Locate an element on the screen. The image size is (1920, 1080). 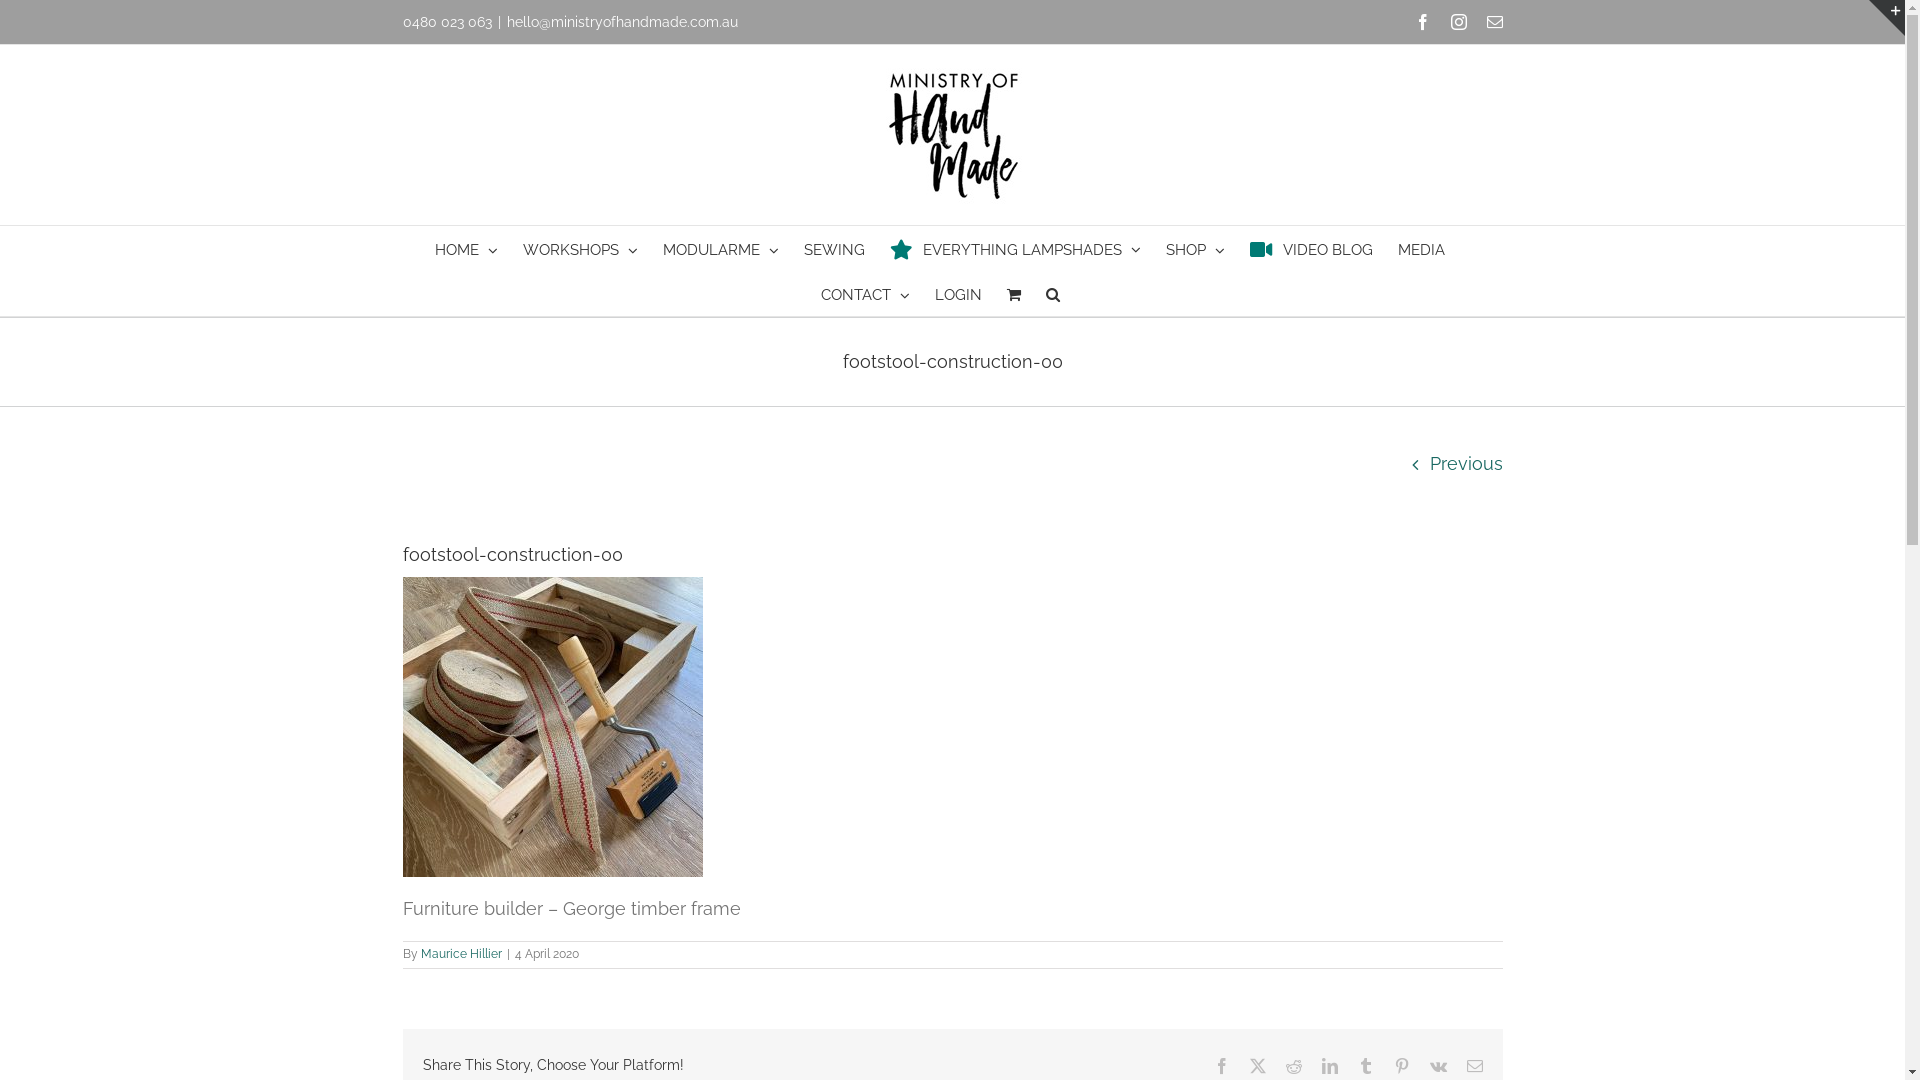
MEDIA is located at coordinates (1422, 248).